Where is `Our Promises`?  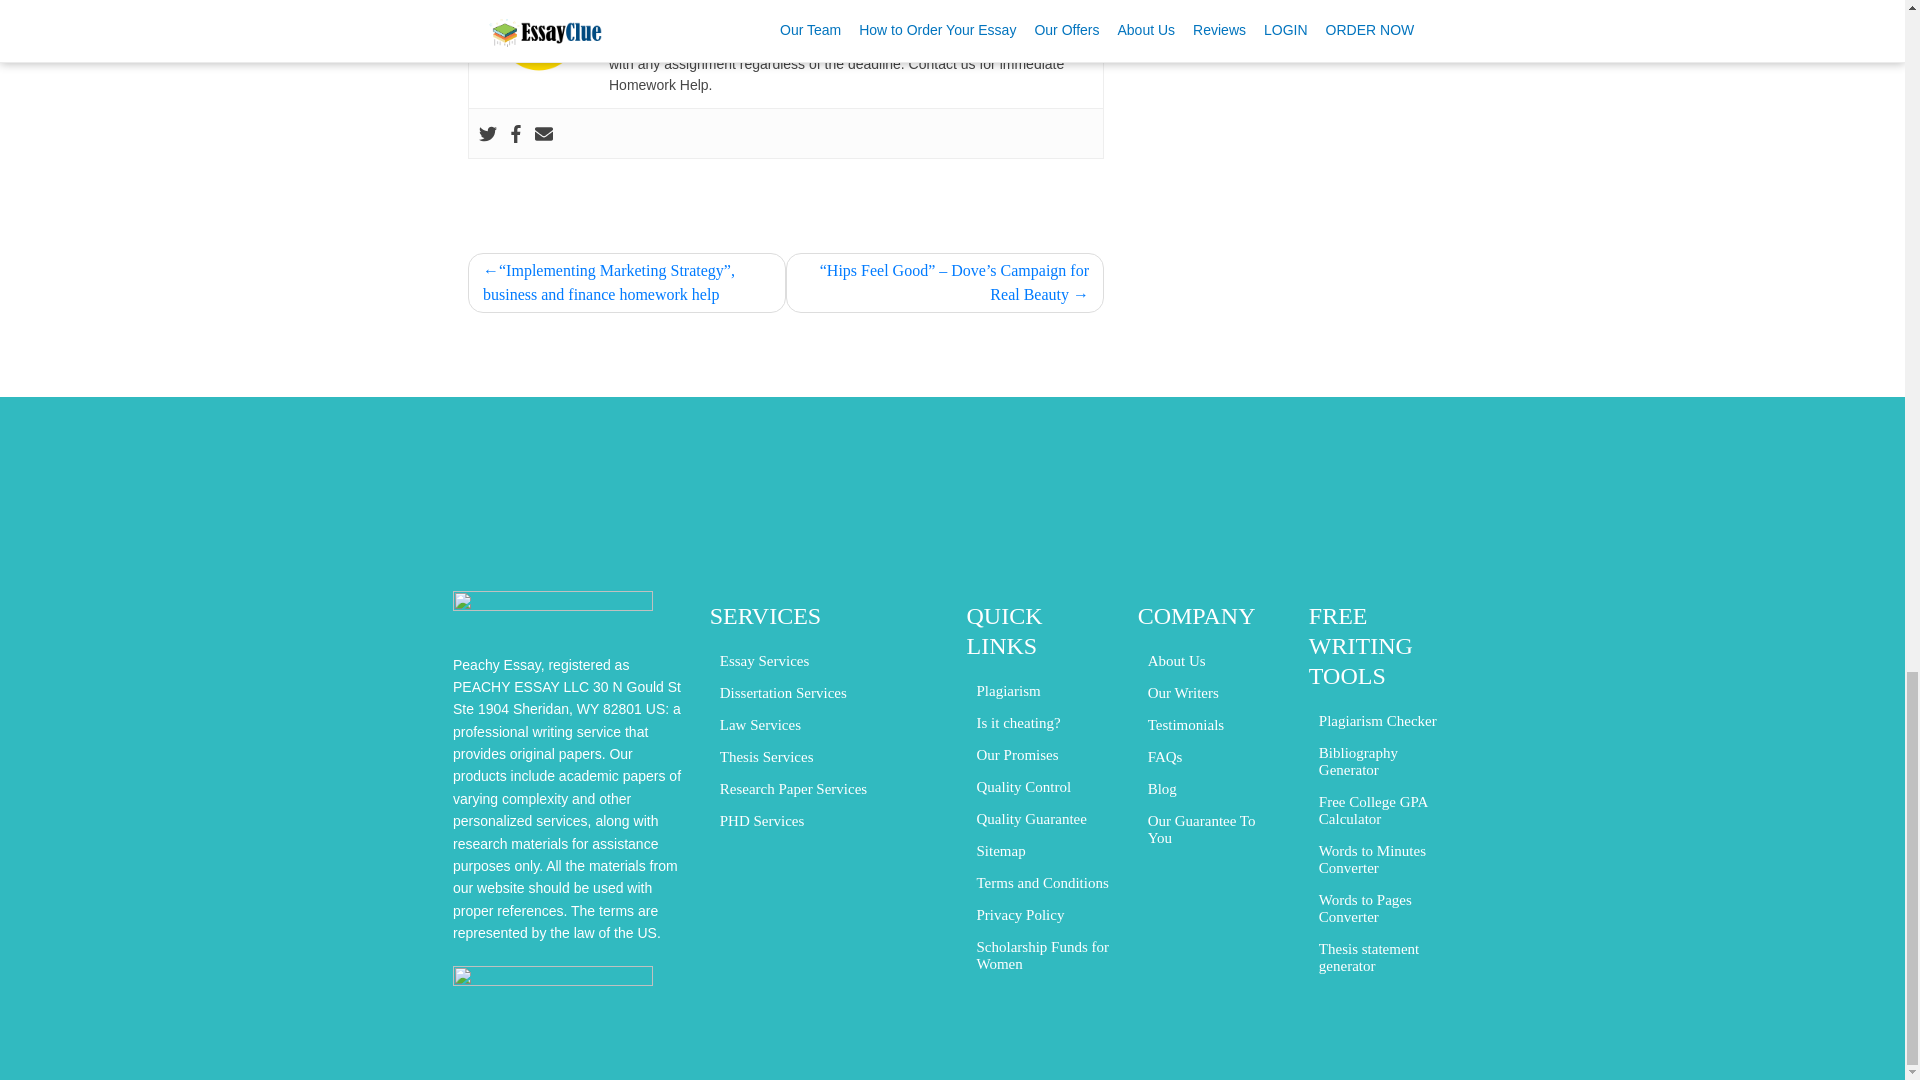 Our Promises is located at coordinates (1016, 754).